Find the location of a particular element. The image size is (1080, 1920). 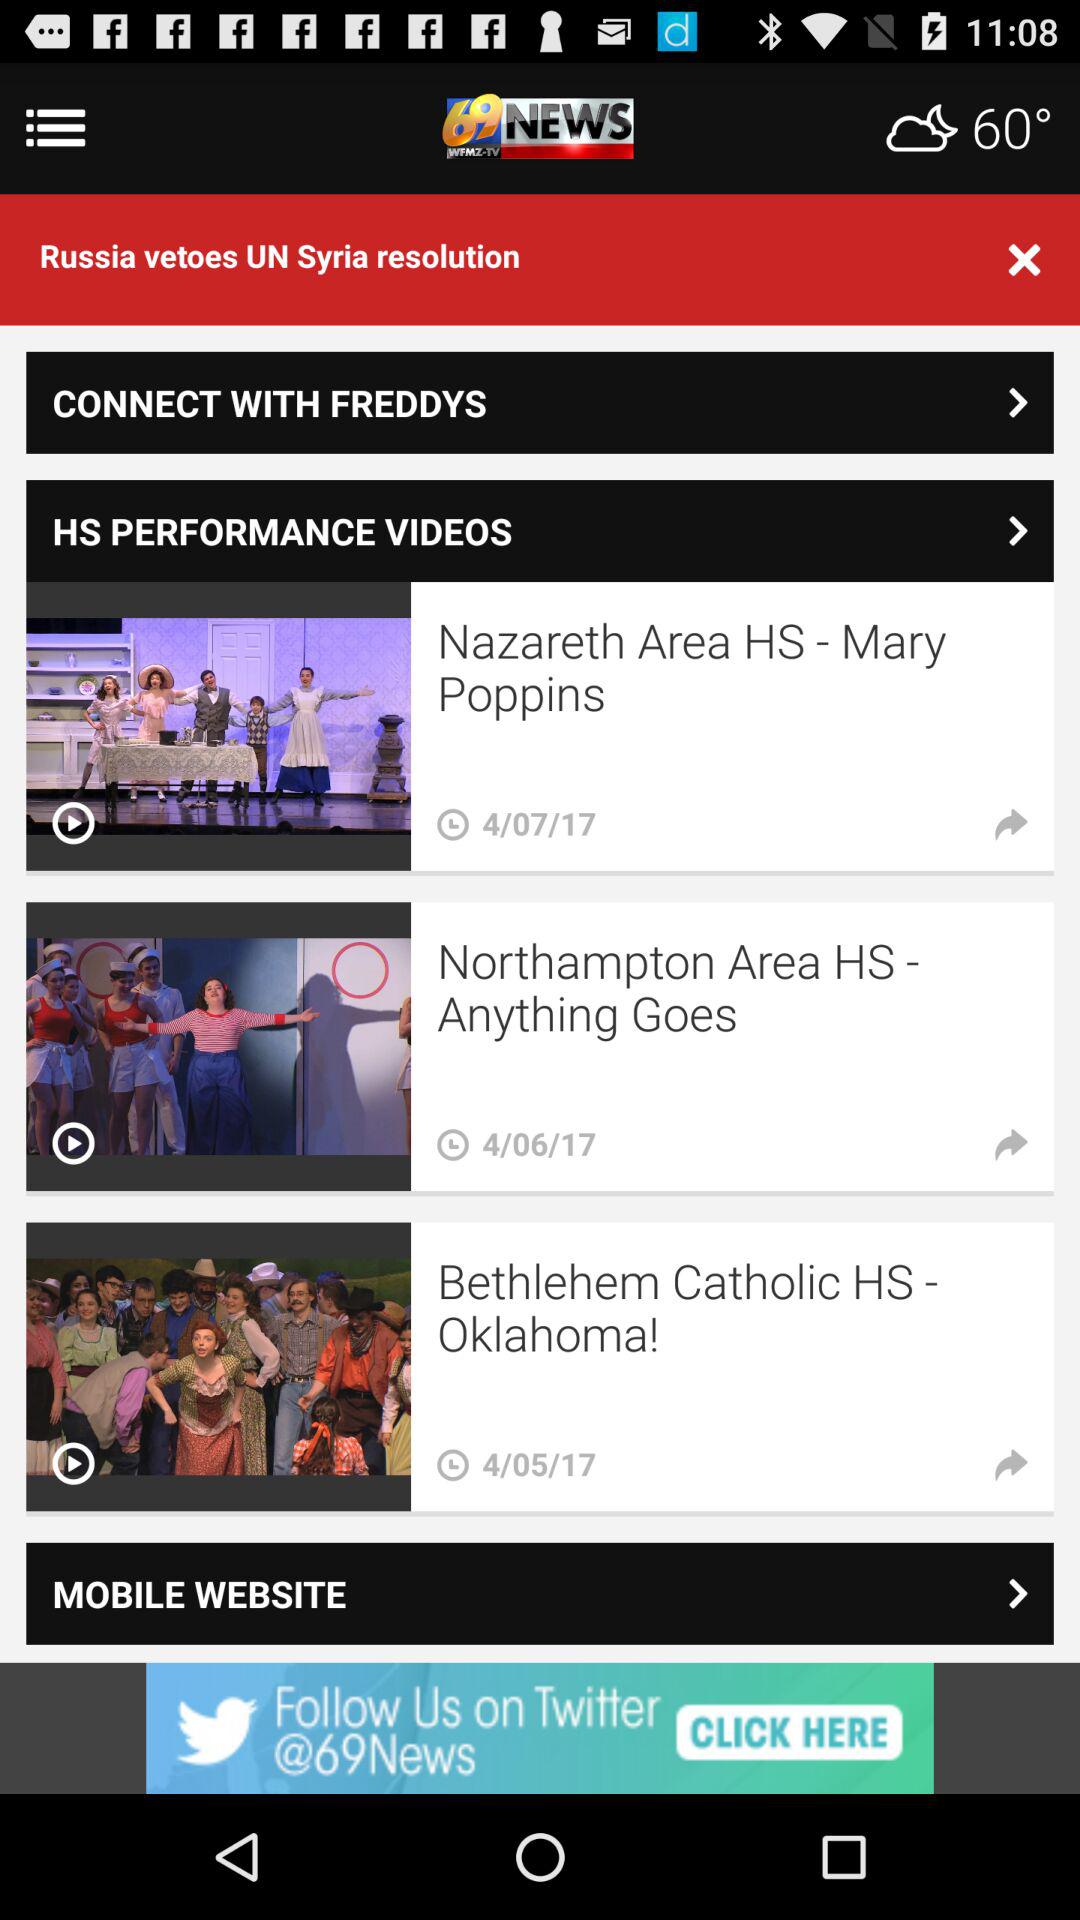

main menu is located at coordinates (540, 128).